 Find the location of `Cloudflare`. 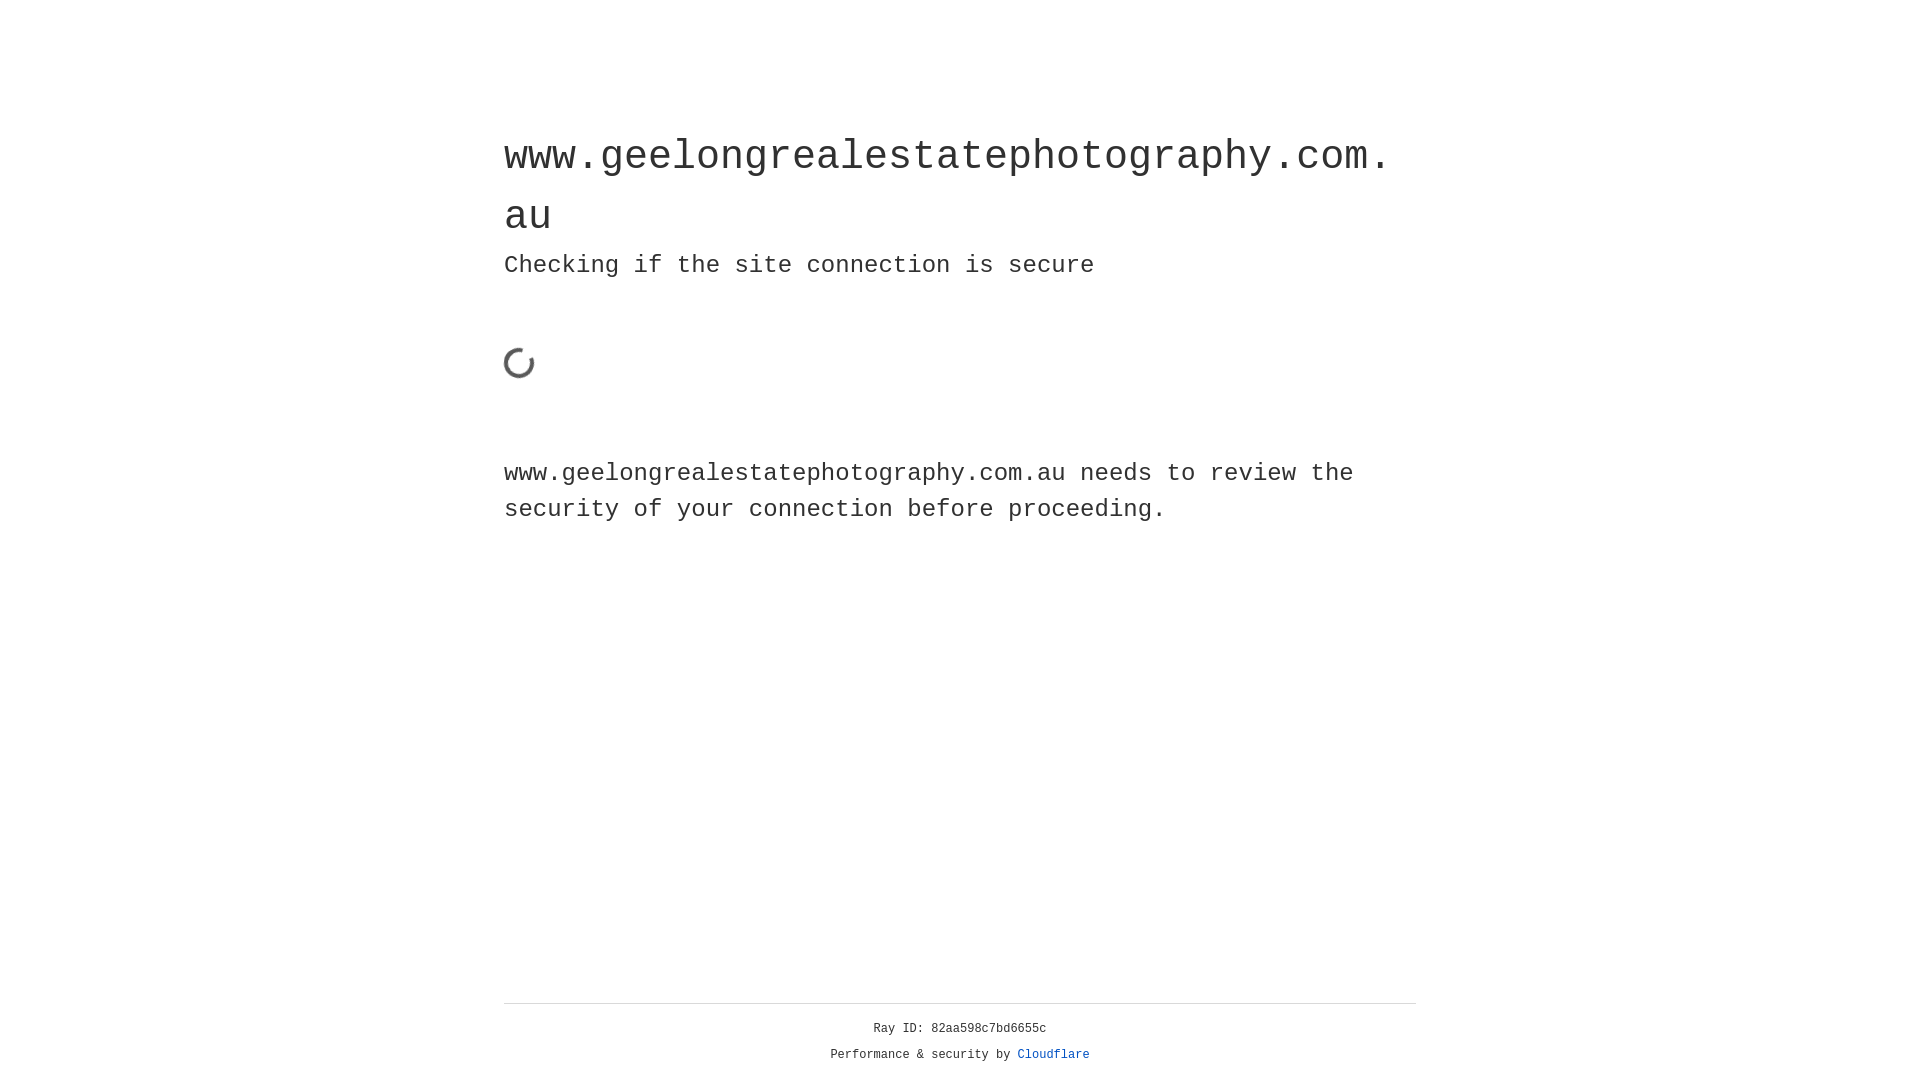

Cloudflare is located at coordinates (1054, 1055).